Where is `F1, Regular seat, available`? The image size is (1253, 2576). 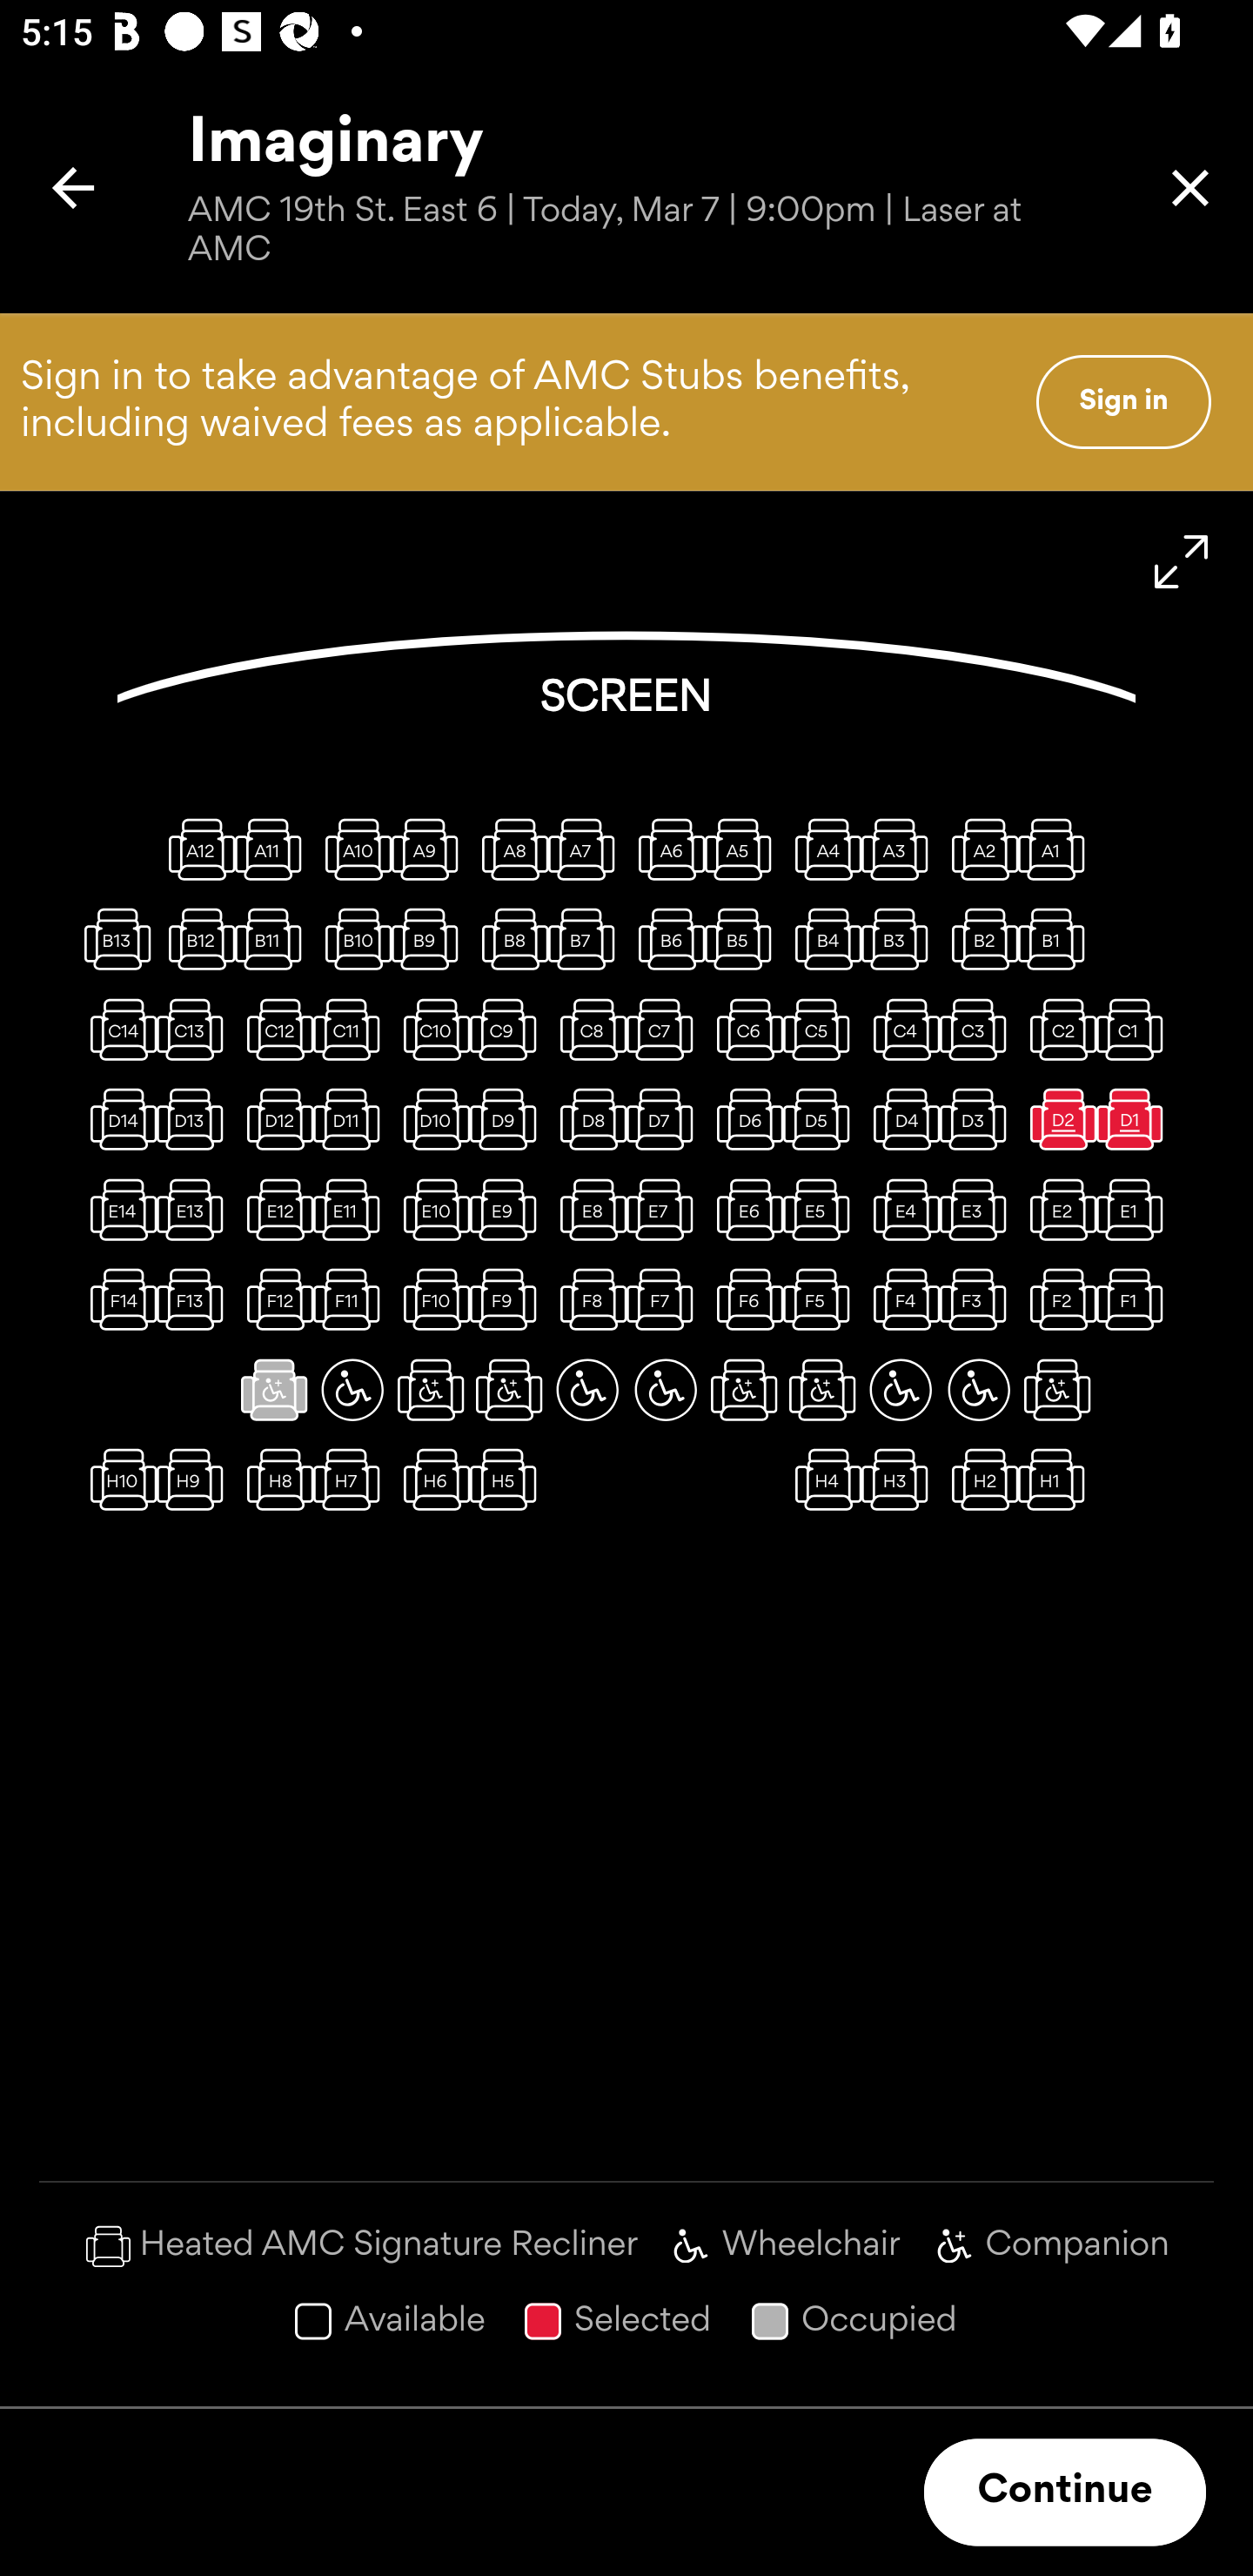 F1, Regular seat, available is located at coordinates (1136, 1299).